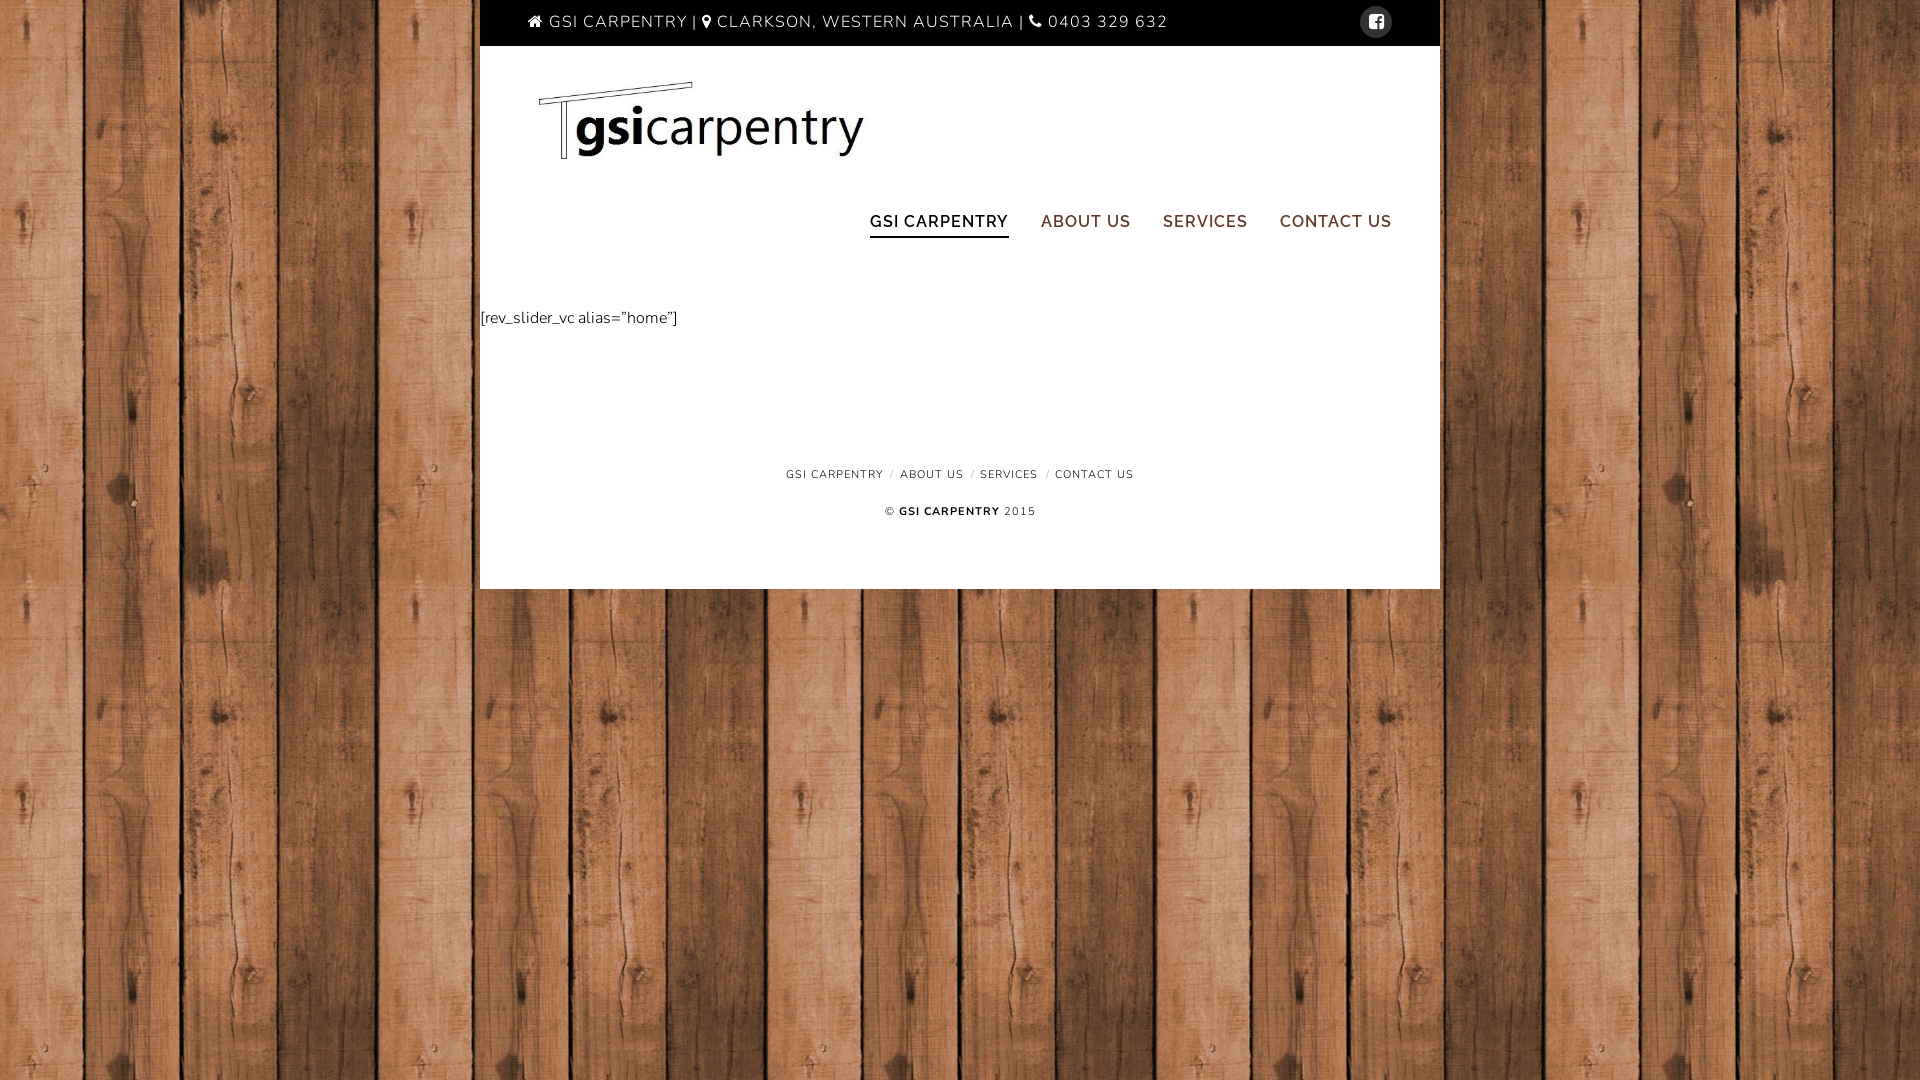  Describe the element at coordinates (1206, 234) in the screenshot. I see `SERVICES` at that location.